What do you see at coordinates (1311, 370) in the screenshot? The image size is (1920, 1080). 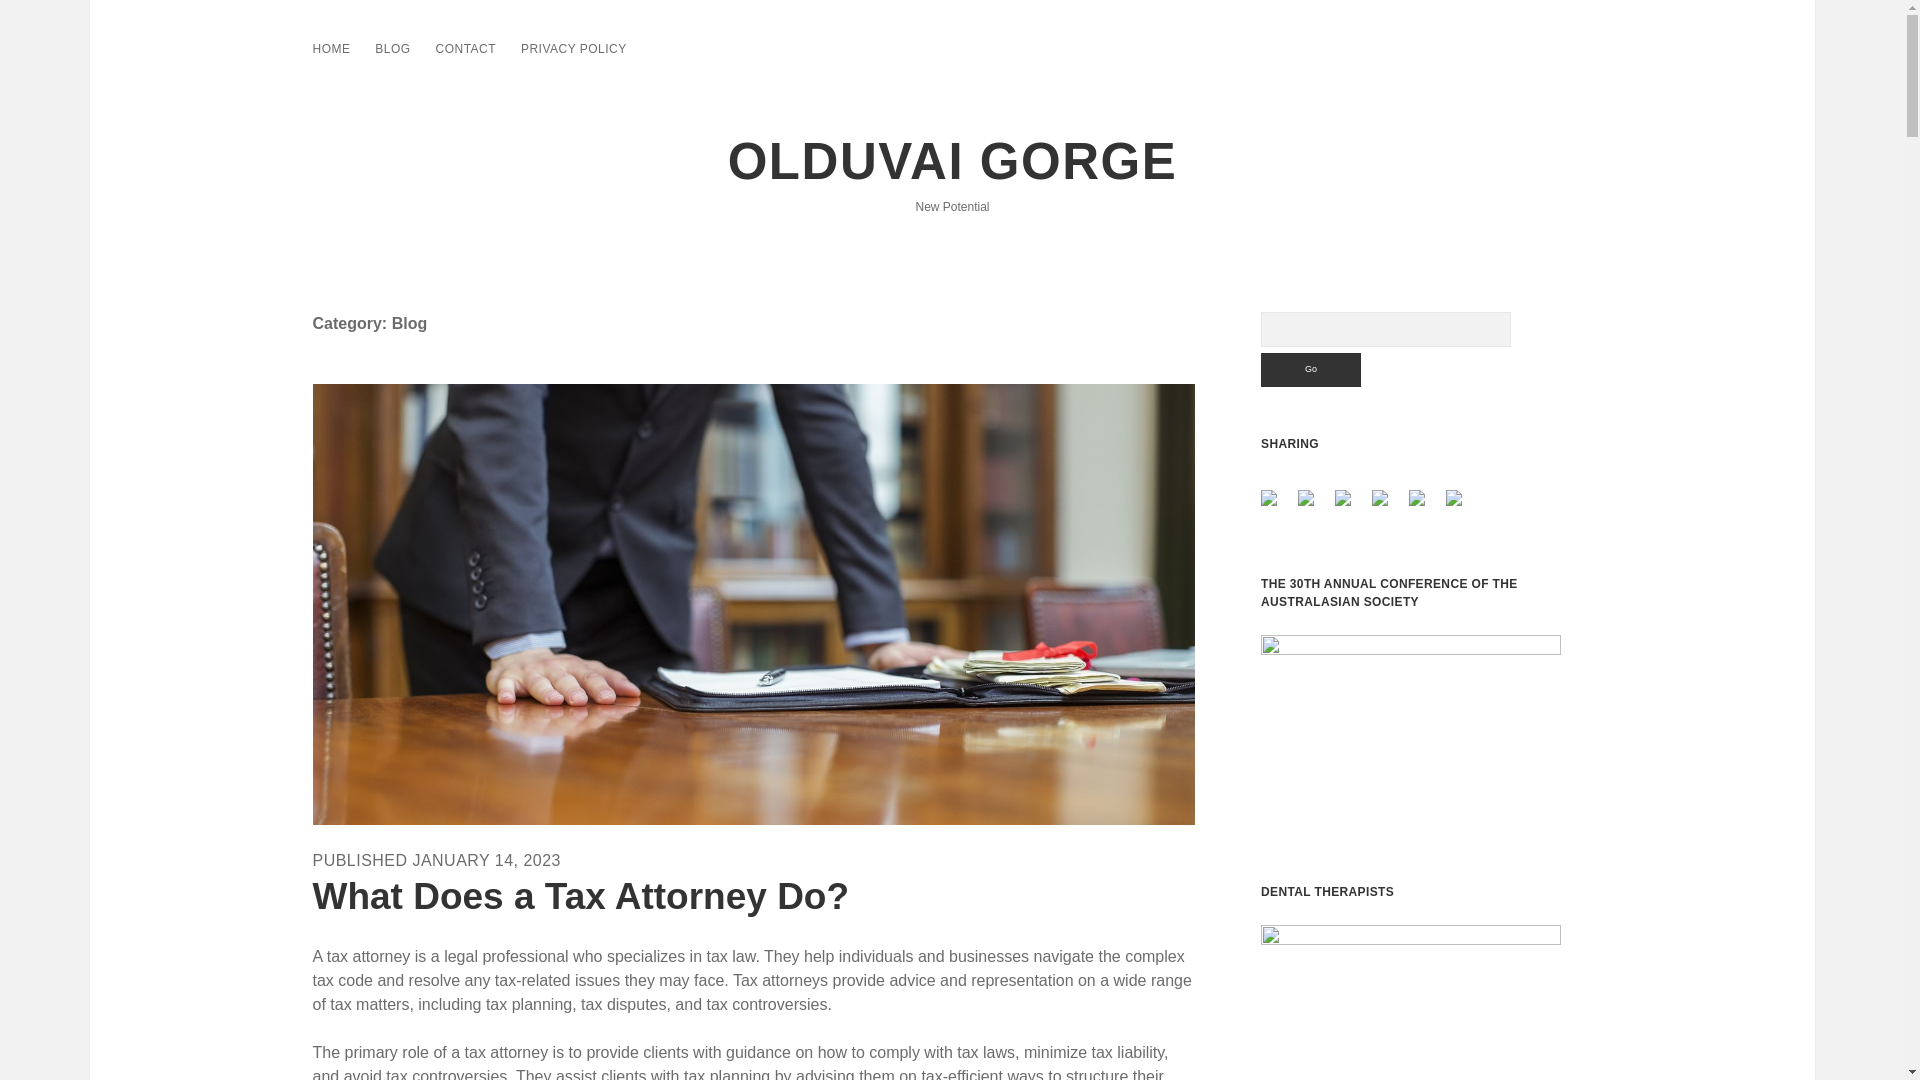 I see `Go` at bounding box center [1311, 370].